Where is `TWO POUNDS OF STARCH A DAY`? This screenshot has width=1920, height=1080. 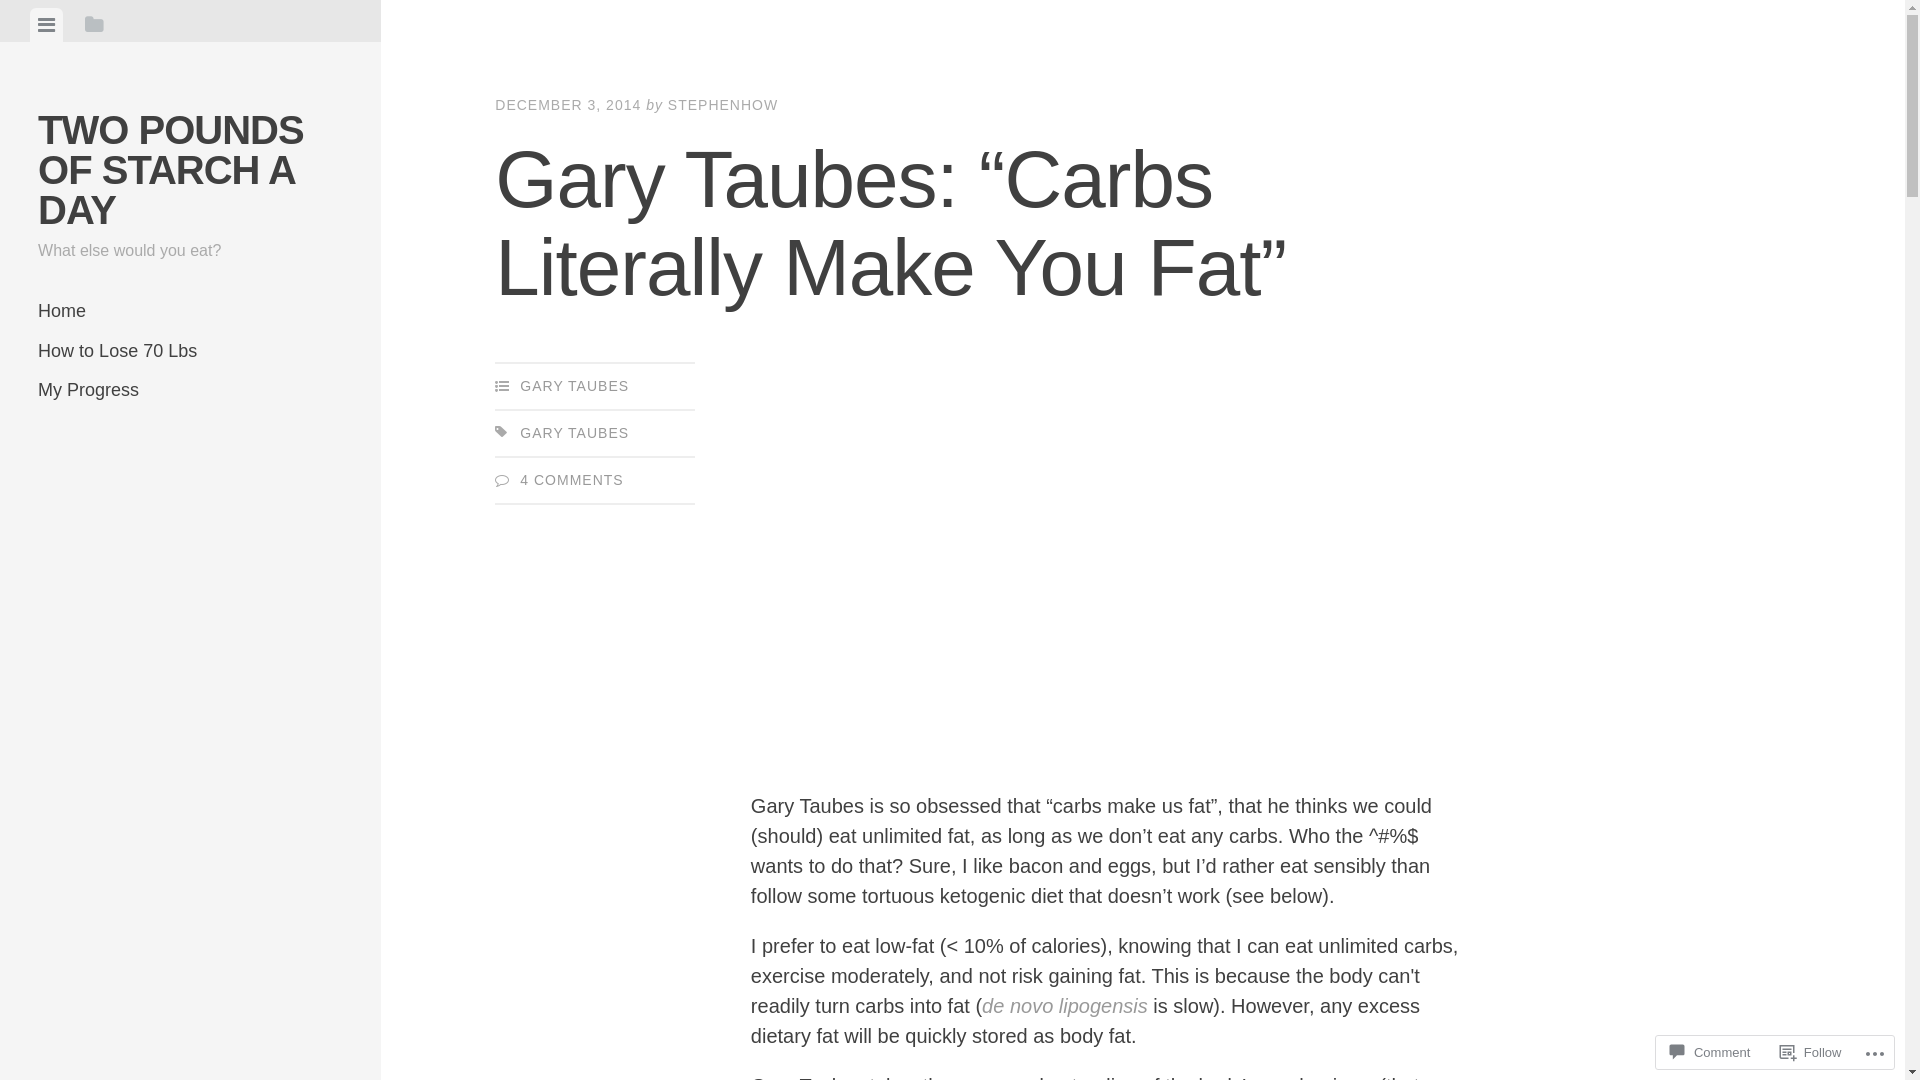
TWO POUNDS OF STARCH A DAY is located at coordinates (171, 170).